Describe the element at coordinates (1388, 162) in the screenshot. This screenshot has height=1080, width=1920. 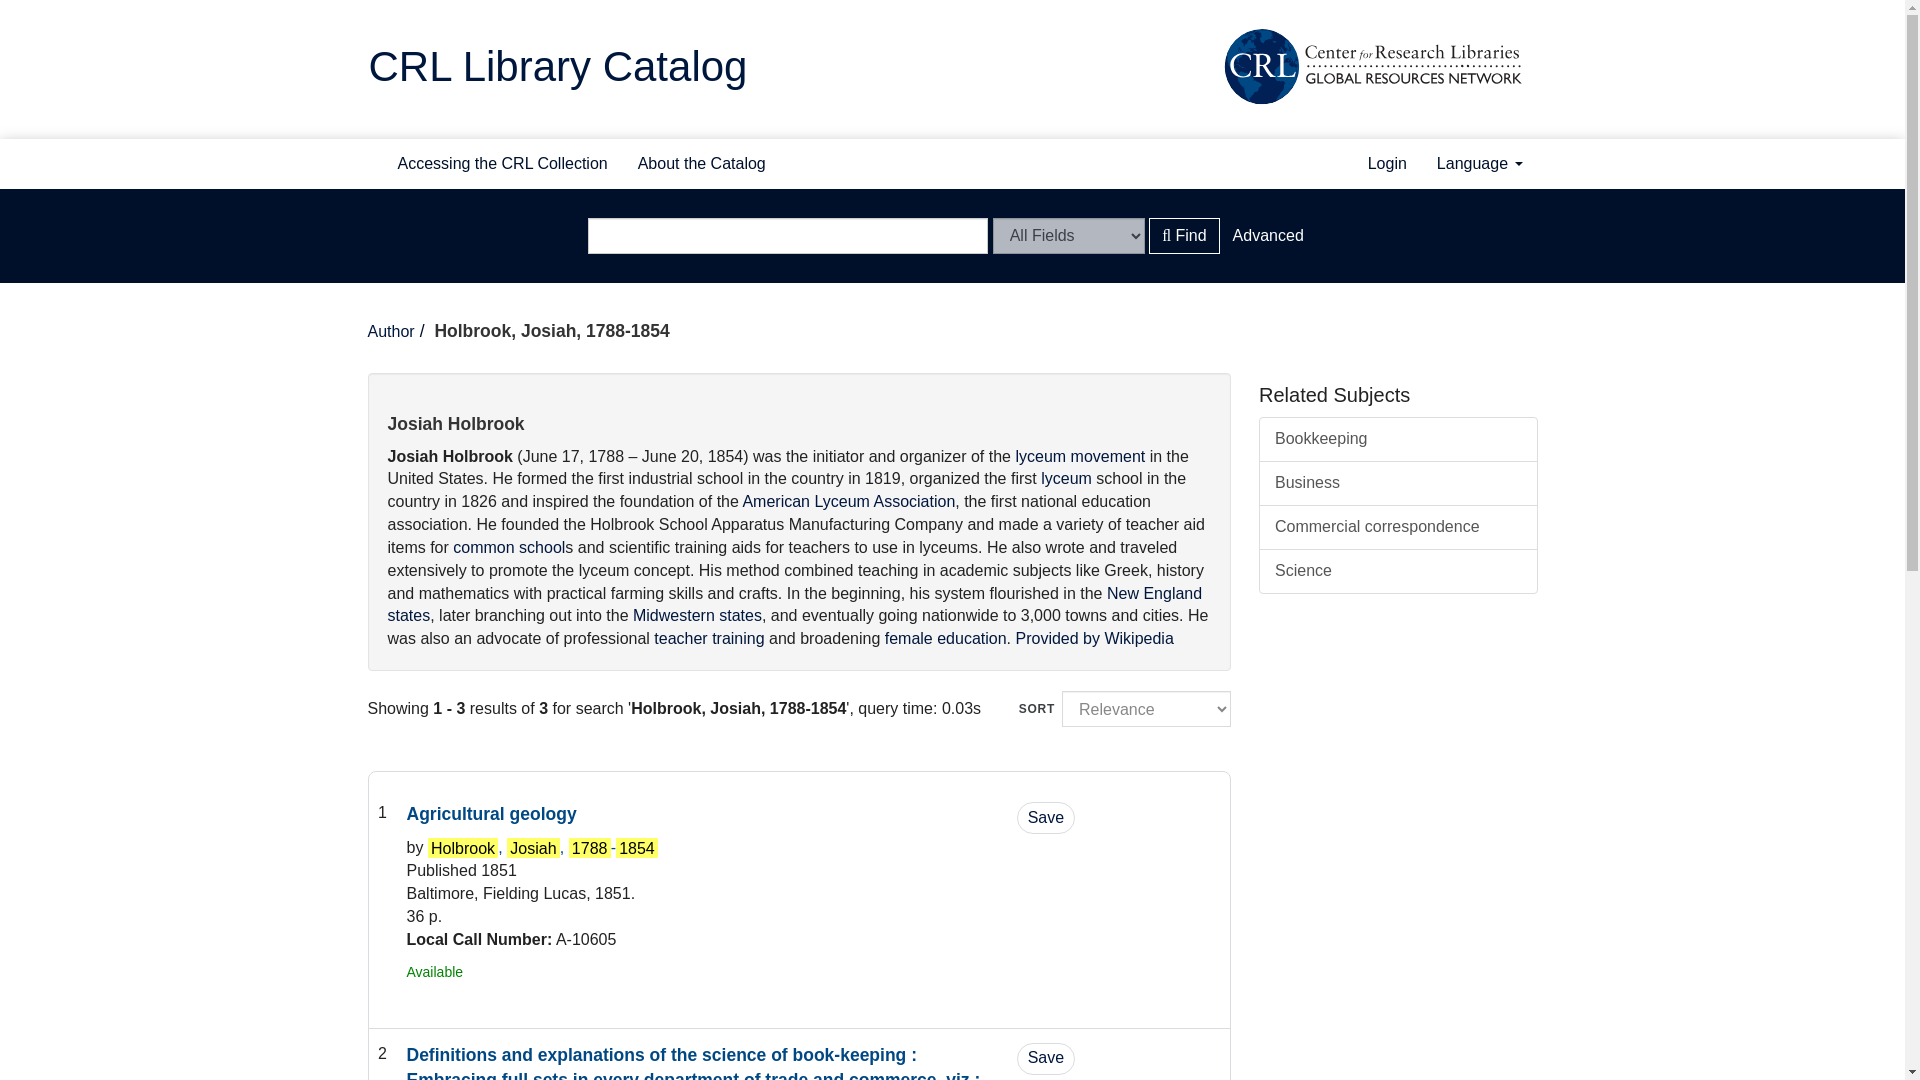
I see `Login` at that location.